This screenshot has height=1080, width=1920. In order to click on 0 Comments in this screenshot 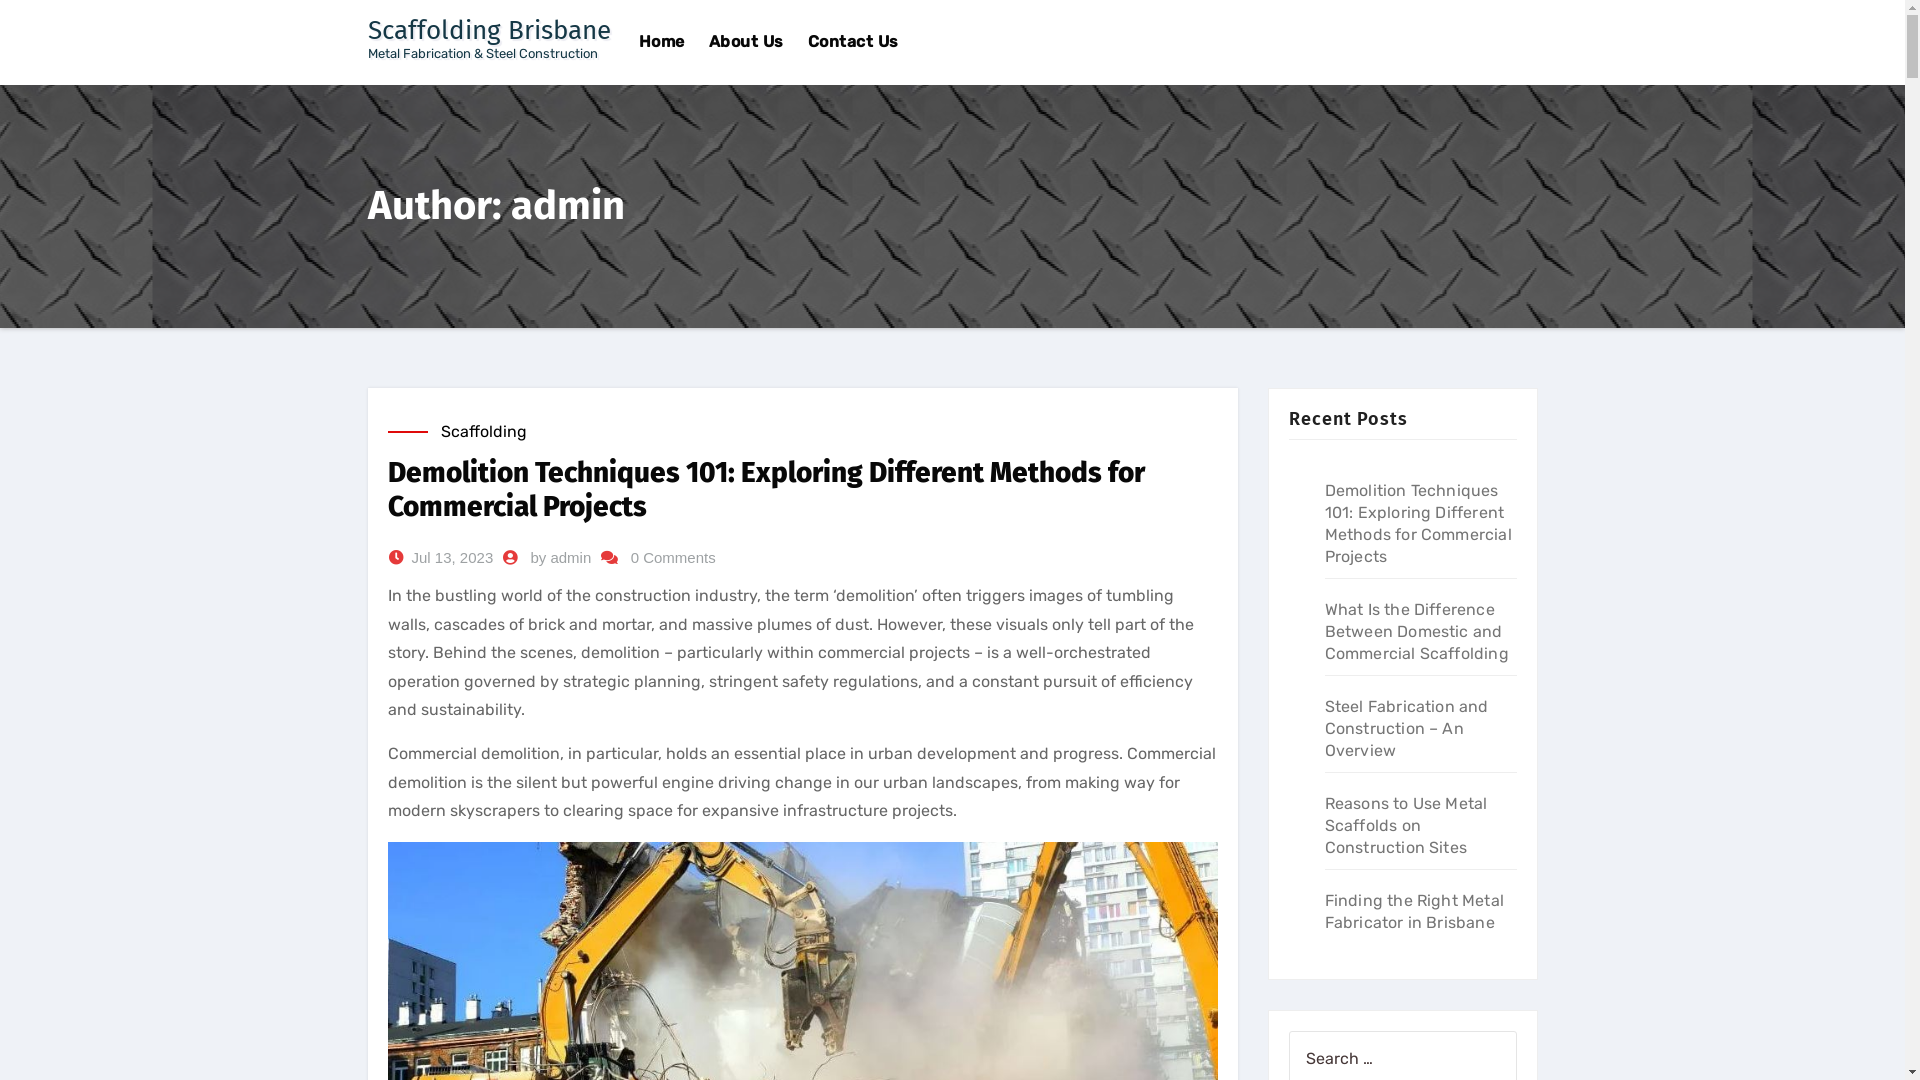, I will do `click(674, 558)`.